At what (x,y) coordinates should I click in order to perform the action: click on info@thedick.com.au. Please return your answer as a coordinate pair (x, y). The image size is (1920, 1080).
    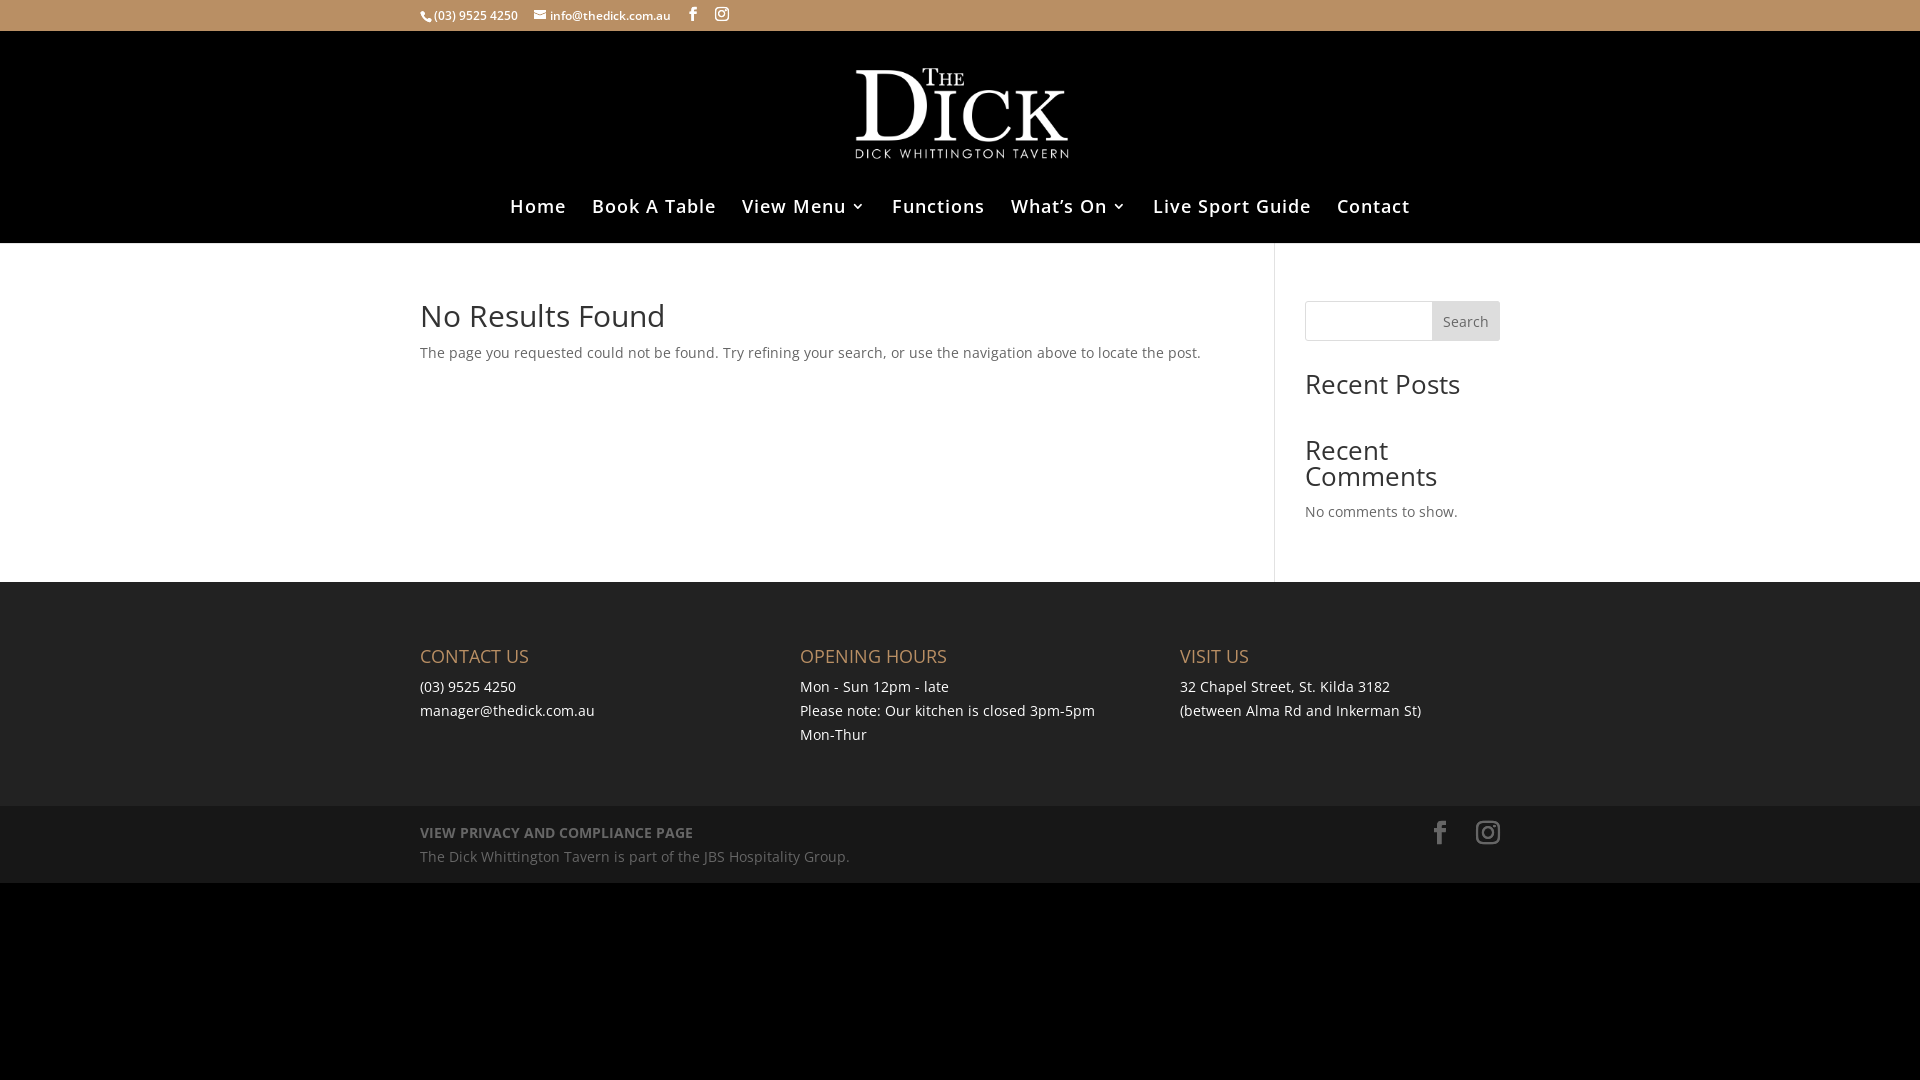
    Looking at the image, I should click on (602, 16).